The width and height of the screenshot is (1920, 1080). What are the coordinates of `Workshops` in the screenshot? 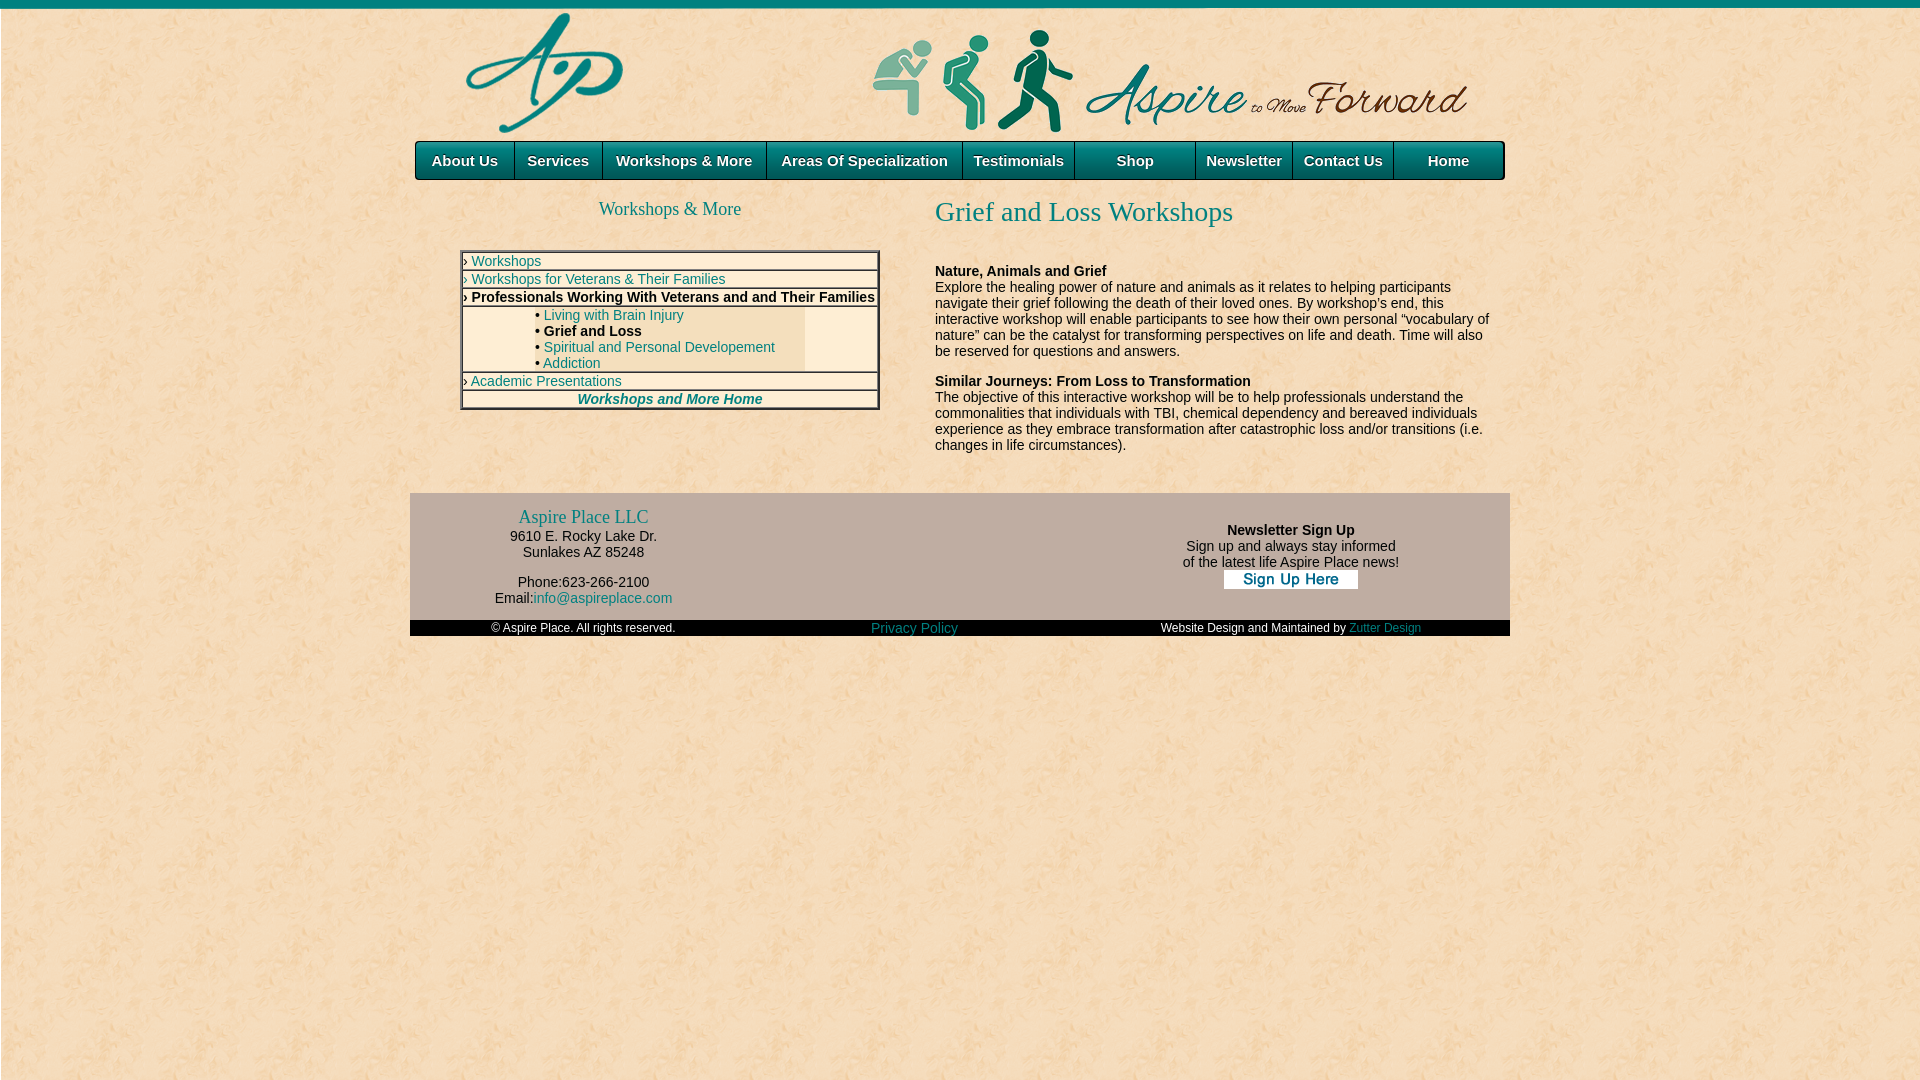 It's located at (506, 260).